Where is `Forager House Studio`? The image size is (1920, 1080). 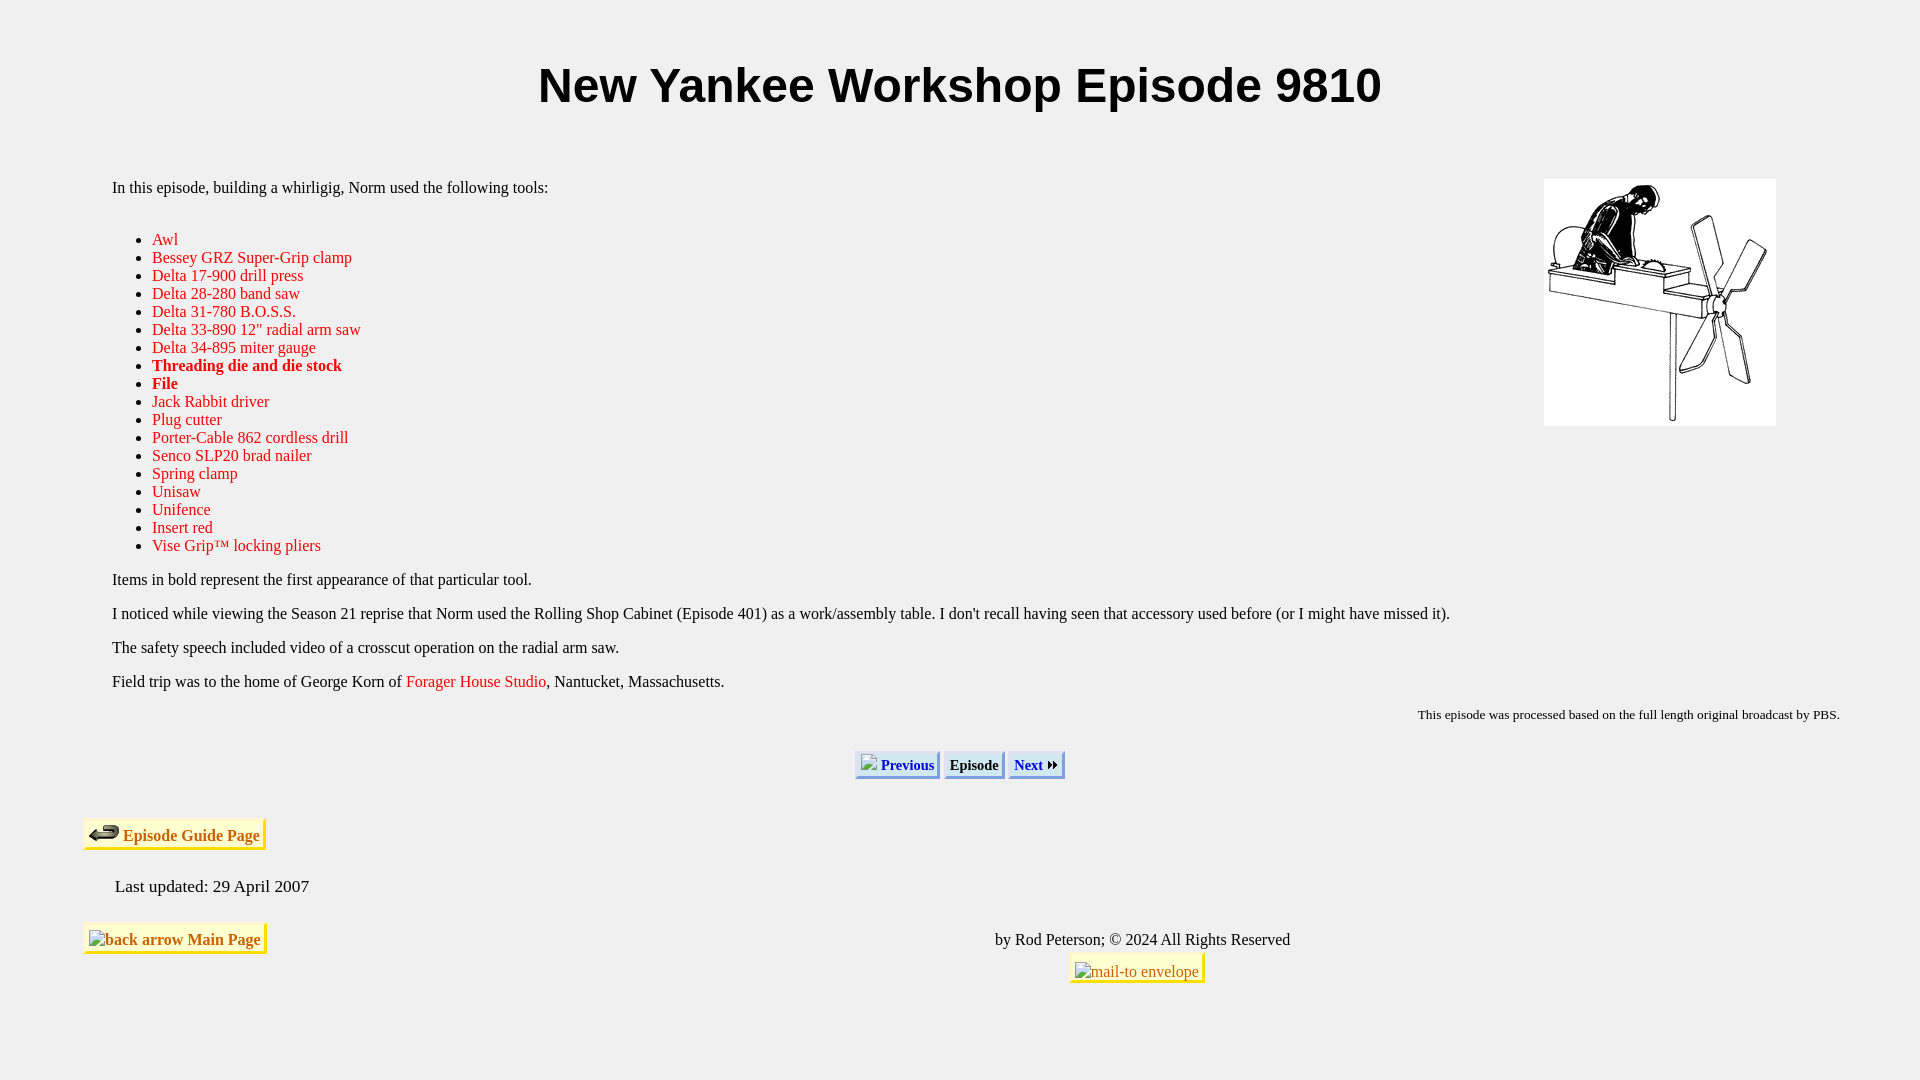 Forager House Studio is located at coordinates (475, 681).